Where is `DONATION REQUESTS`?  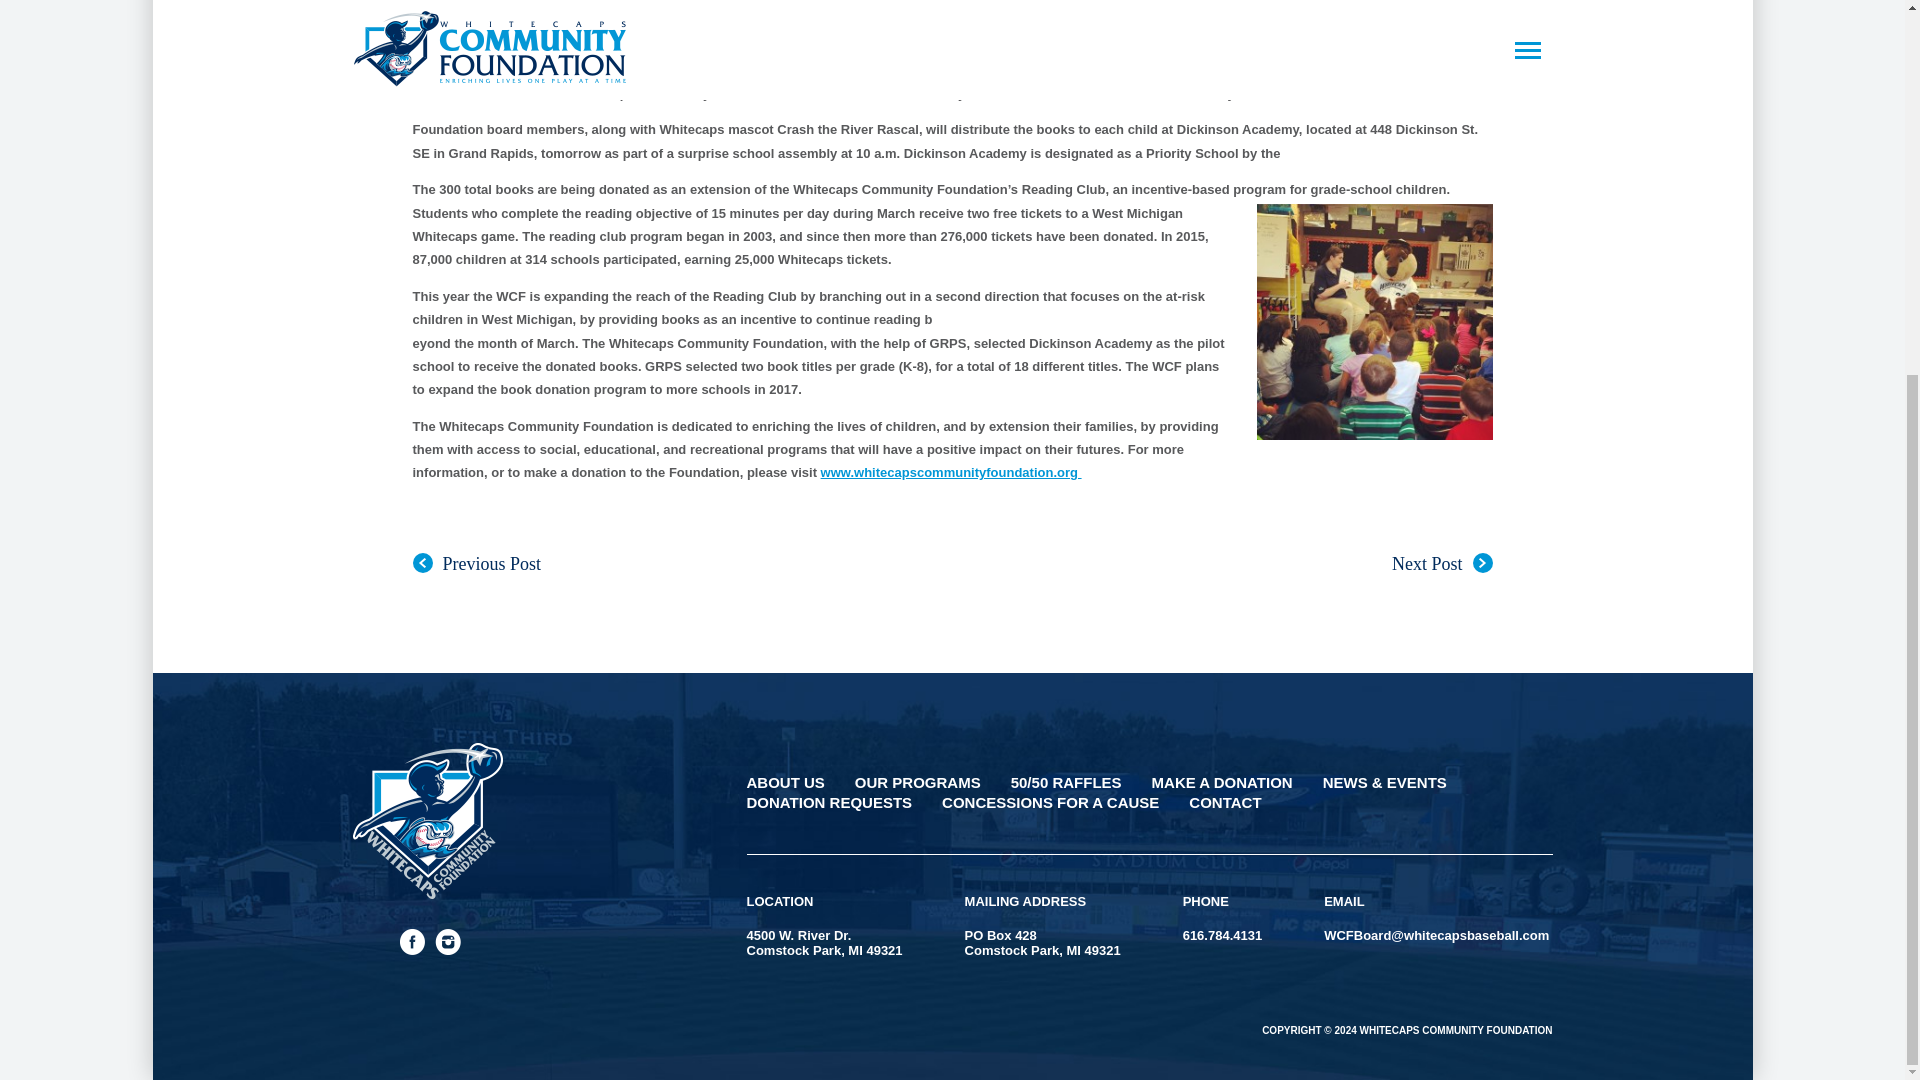 DONATION REQUESTS is located at coordinates (829, 802).